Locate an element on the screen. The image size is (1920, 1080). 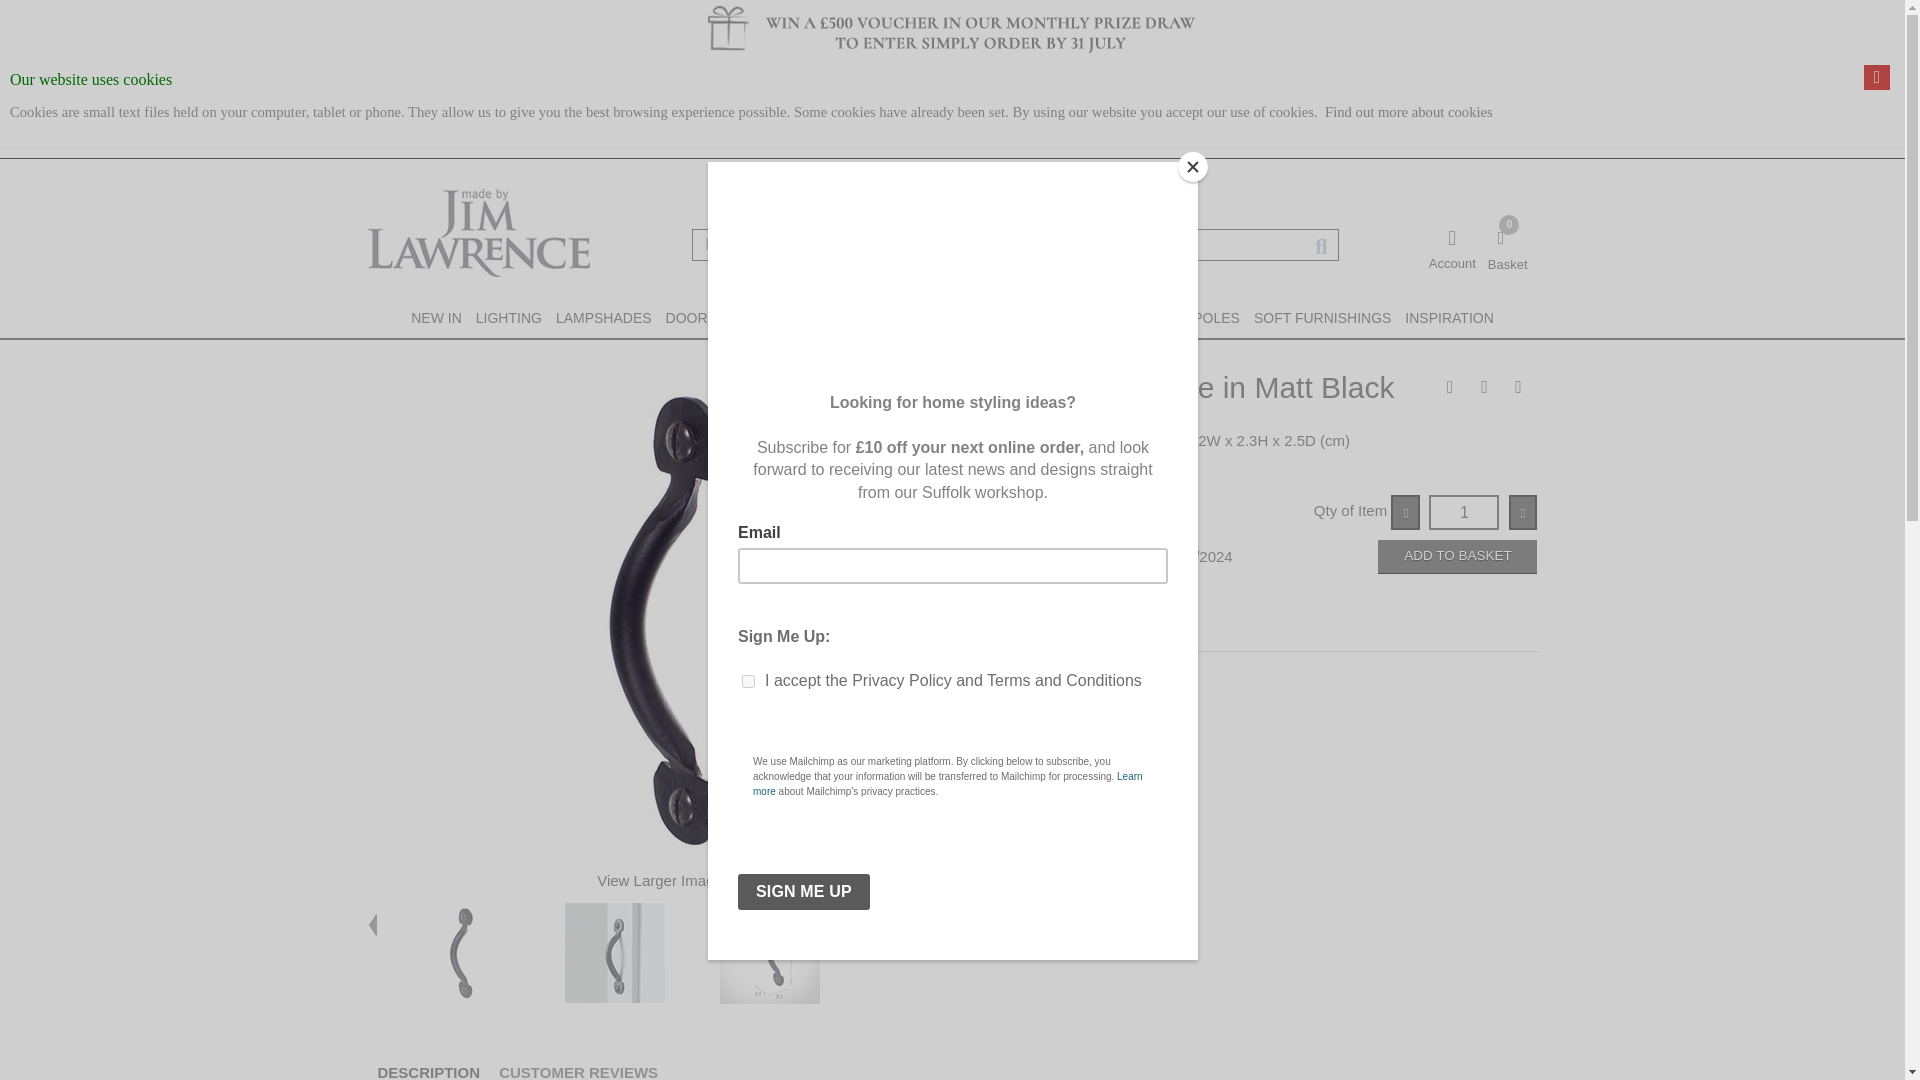
Go is located at coordinates (1320, 246).